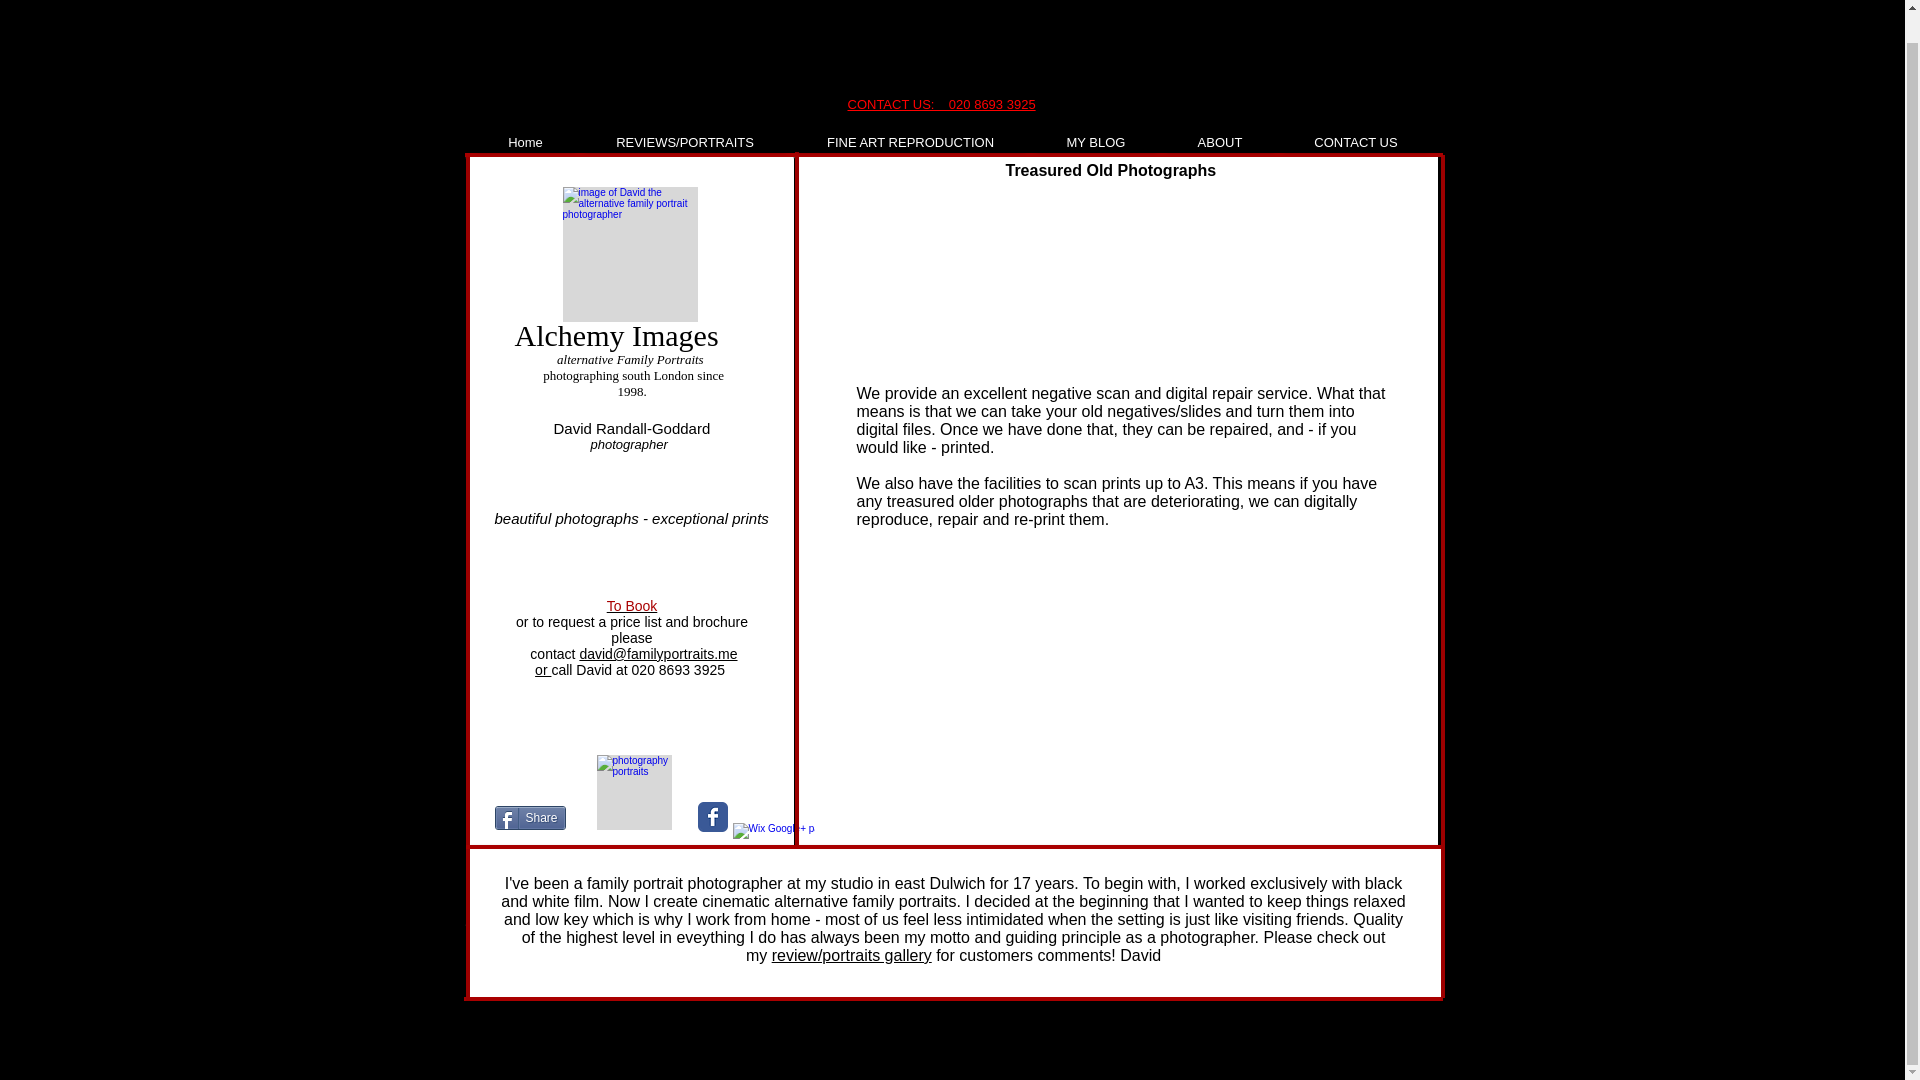 The image size is (1920, 1080). What do you see at coordinates (1356, 143) in the screenshot?
I see `CONTACT US` at bounding box center [1356, 143].